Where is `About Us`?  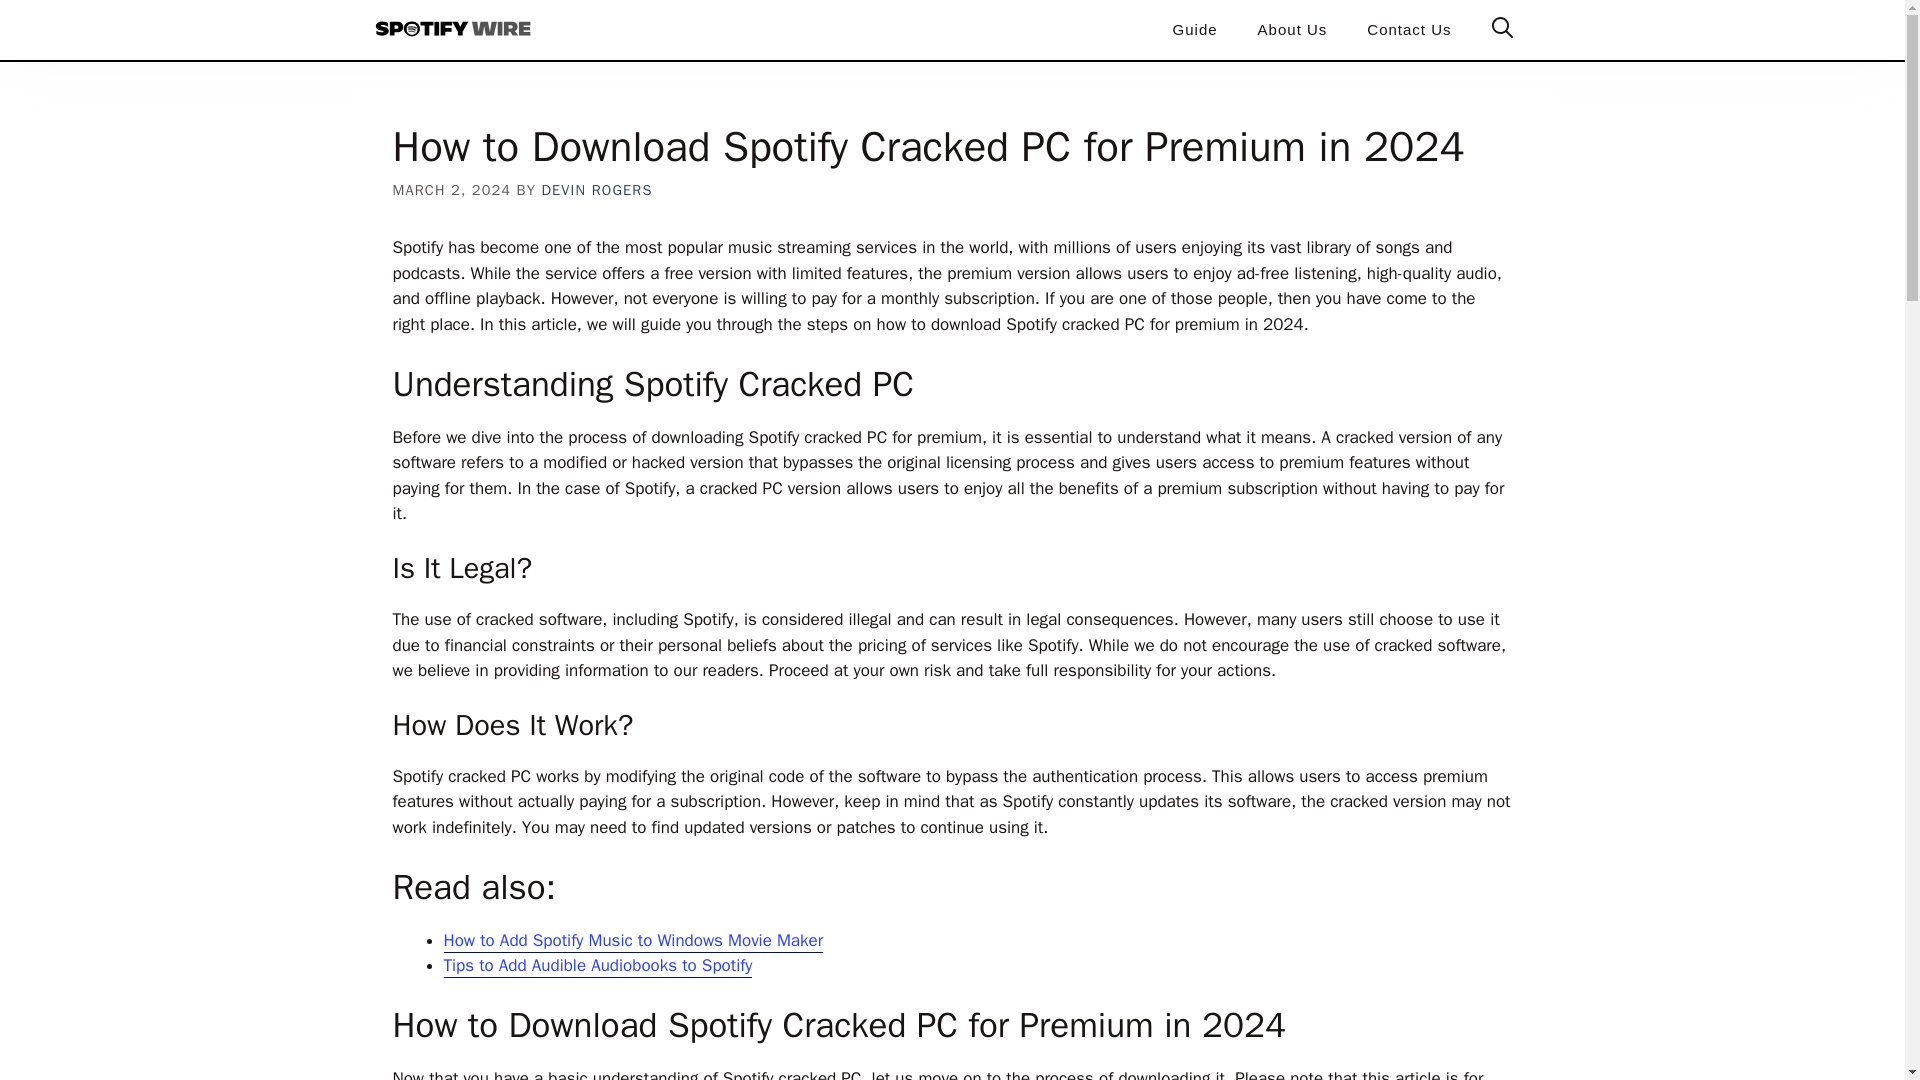
About Us is located at coordinates (1292, 30).